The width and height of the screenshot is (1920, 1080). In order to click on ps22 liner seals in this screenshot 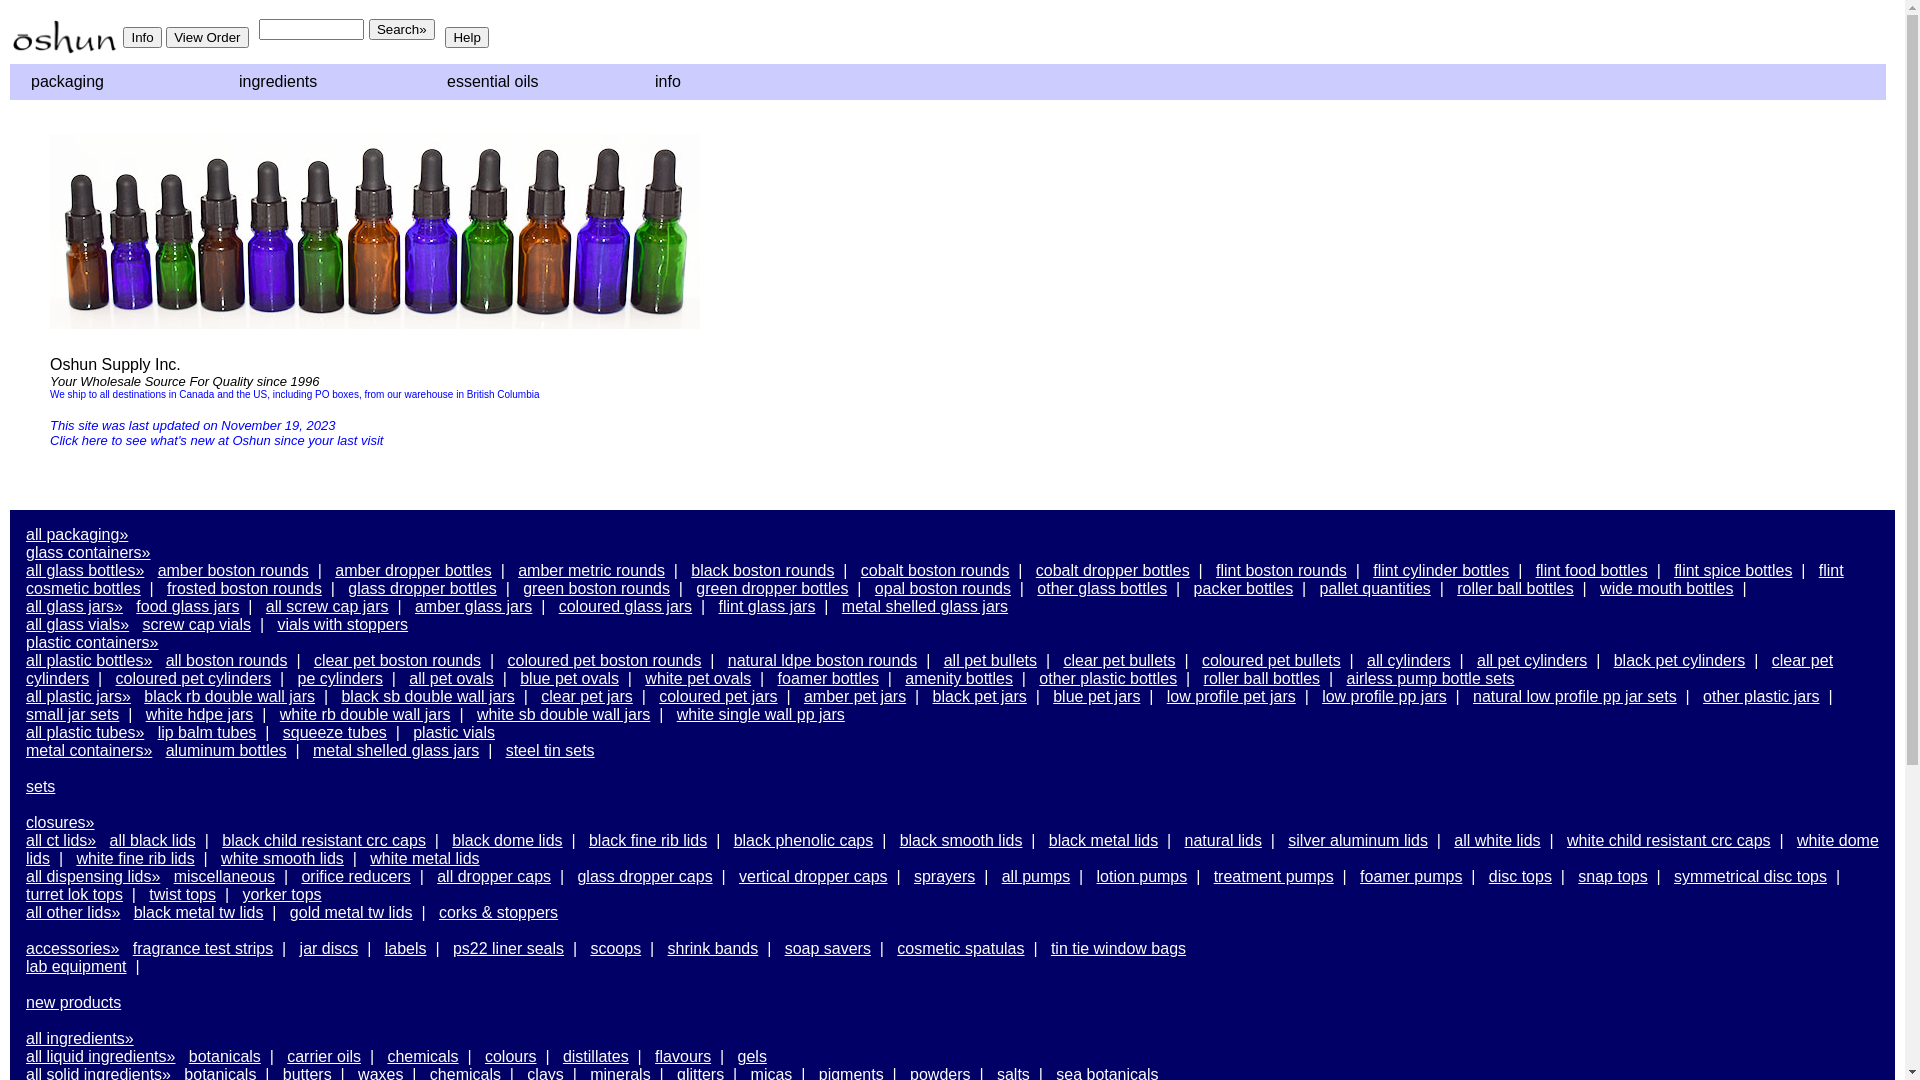, I will do `click(508, 948)`.